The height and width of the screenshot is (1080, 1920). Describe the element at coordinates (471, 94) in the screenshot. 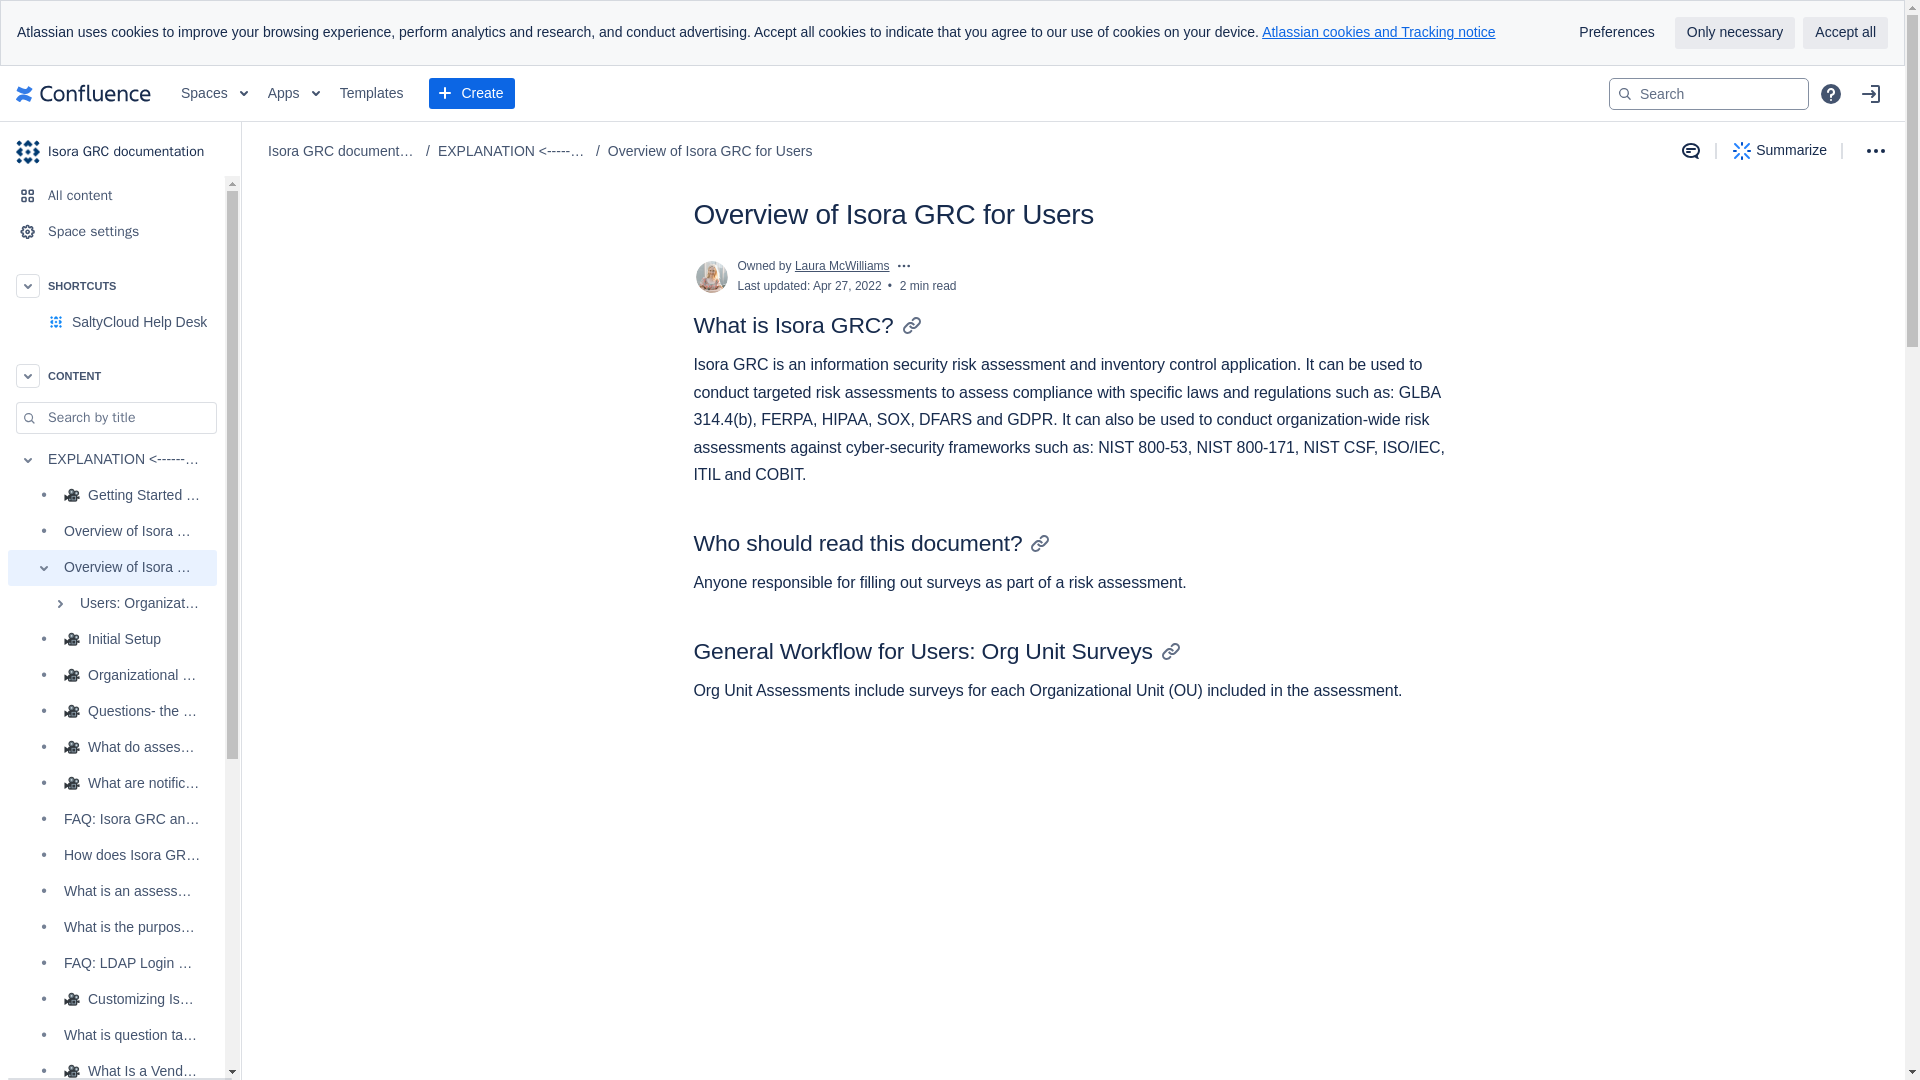

I see `Create` at that location.